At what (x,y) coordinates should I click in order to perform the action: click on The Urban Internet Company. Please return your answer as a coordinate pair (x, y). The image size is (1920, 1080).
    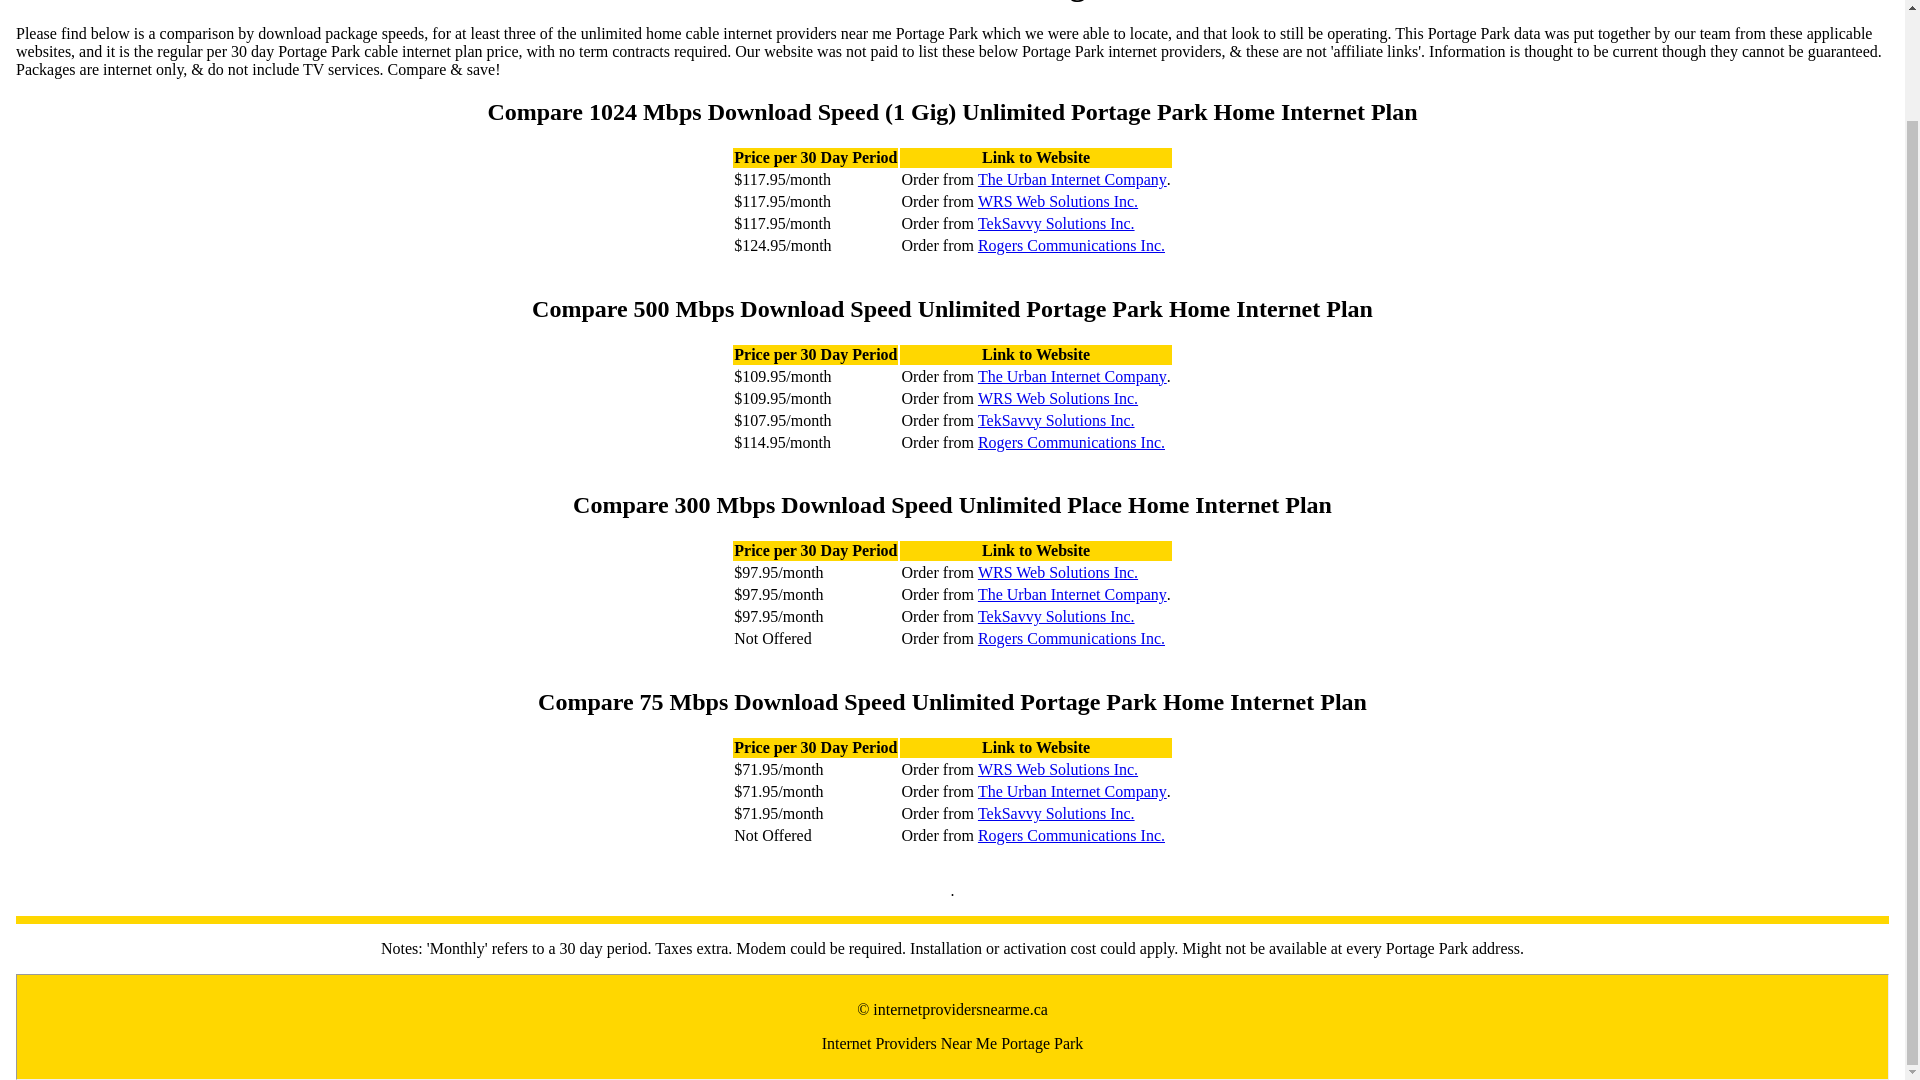
    Looking at the image, I should click on (1072, 180).